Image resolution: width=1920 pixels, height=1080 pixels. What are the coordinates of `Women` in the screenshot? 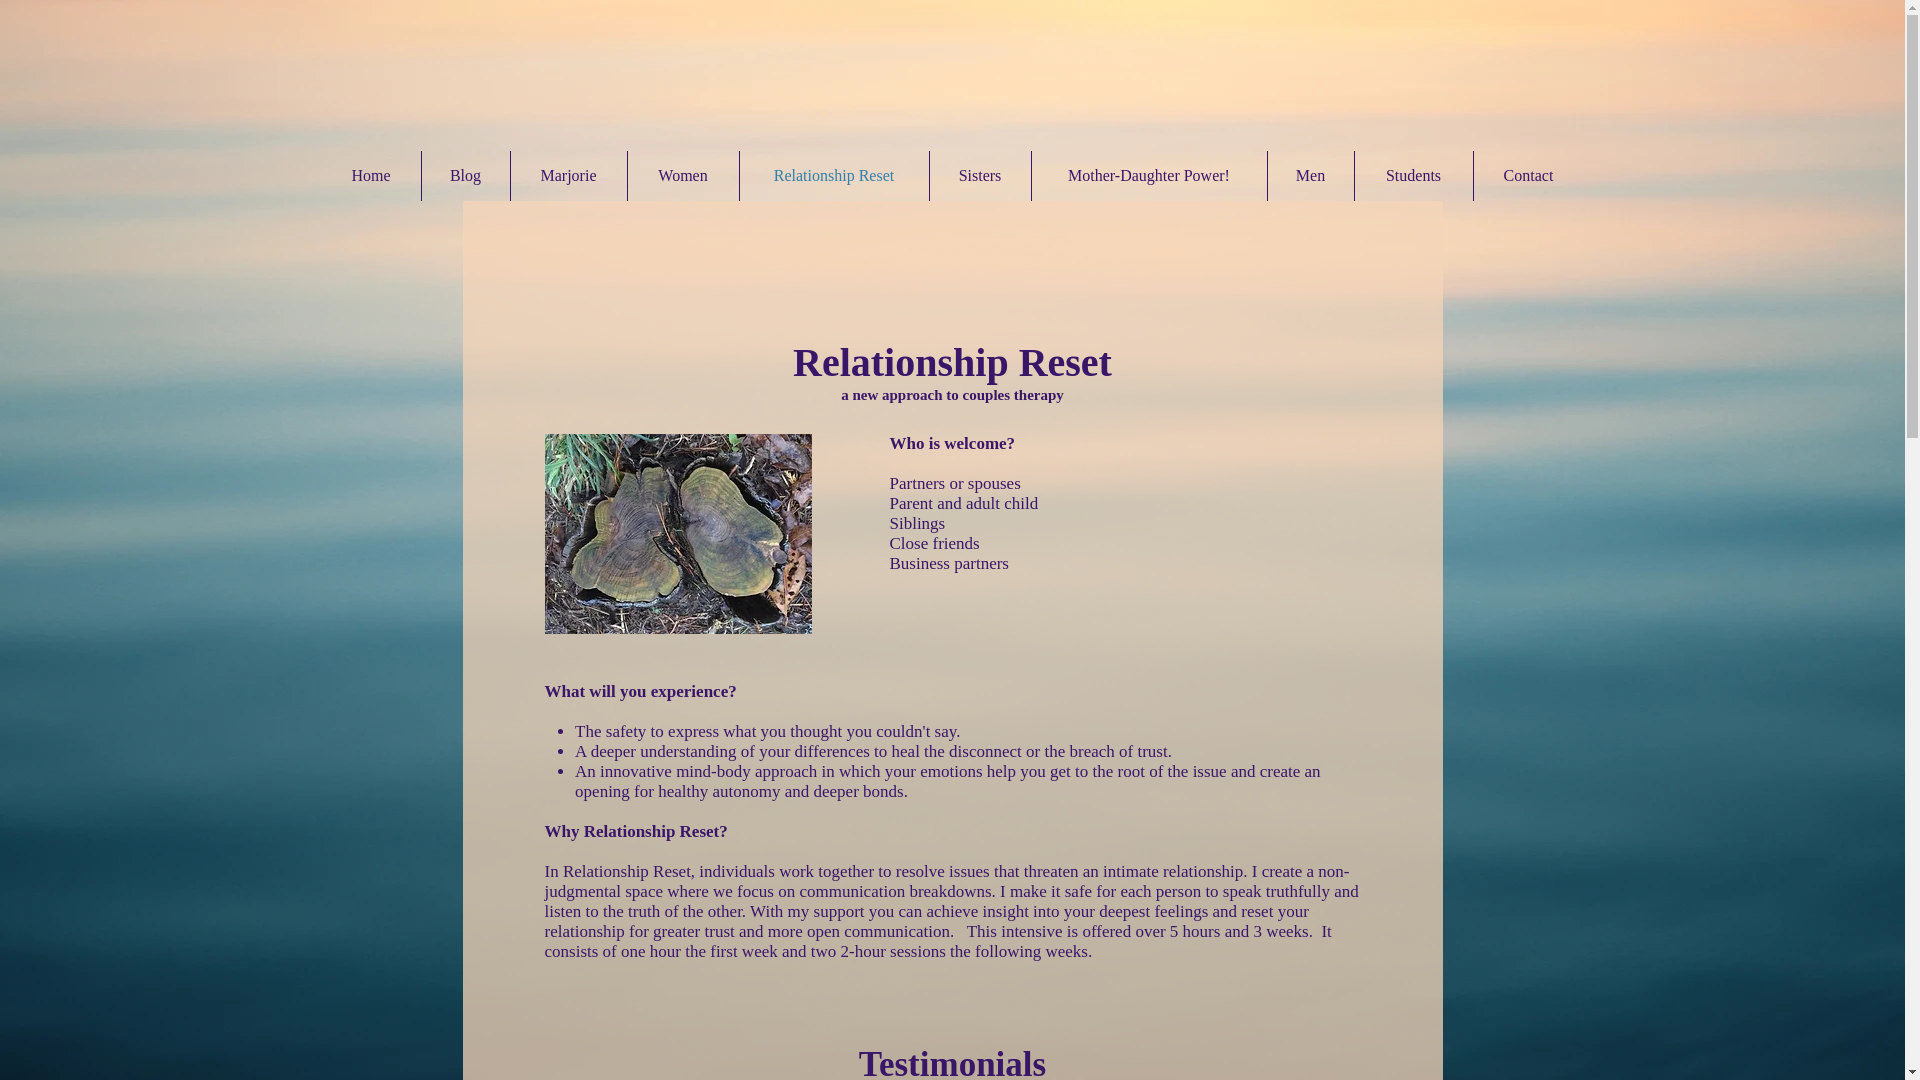 It's located at (683, 176).